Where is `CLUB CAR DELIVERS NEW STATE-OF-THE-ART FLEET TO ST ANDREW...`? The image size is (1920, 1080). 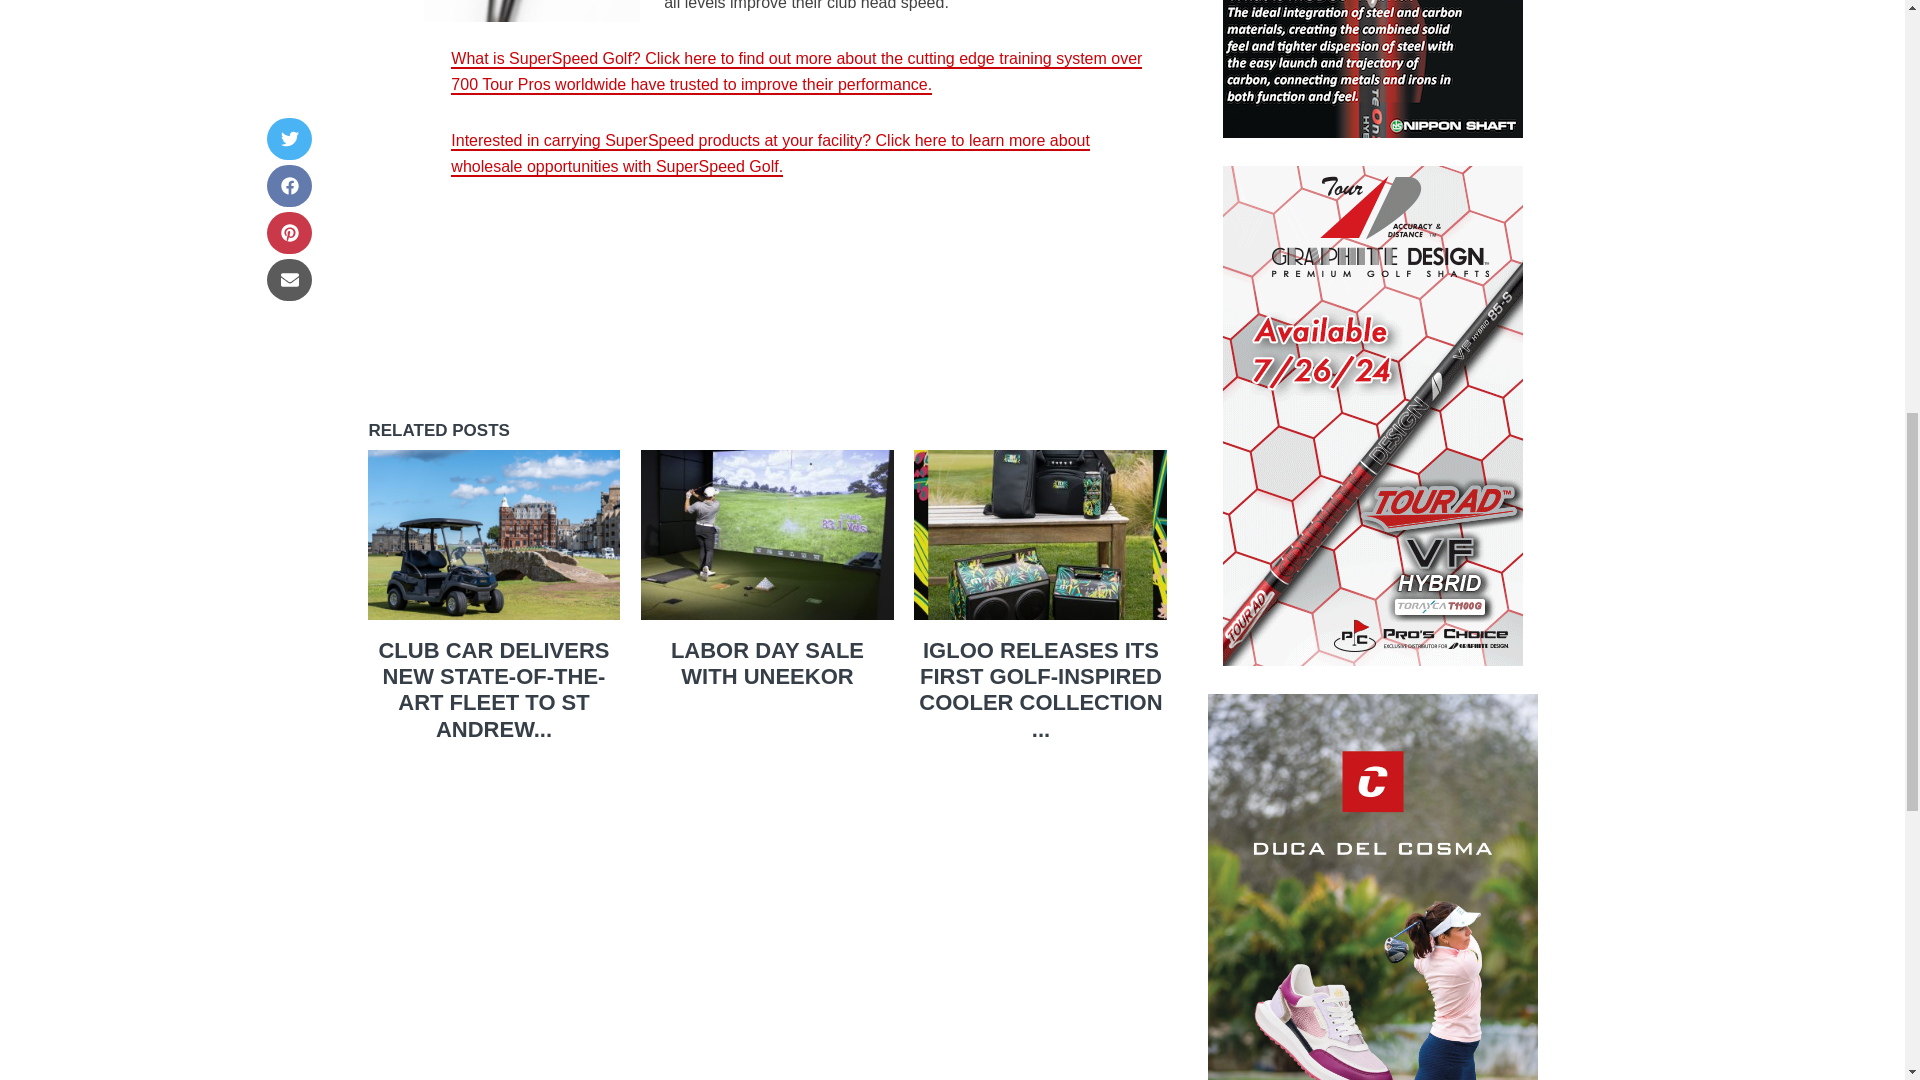 CLUB CAR DELIVERS NEW STATE-OF-THE-ART FLEET TO ST ANDREW... is located at coordinates (493, 690).